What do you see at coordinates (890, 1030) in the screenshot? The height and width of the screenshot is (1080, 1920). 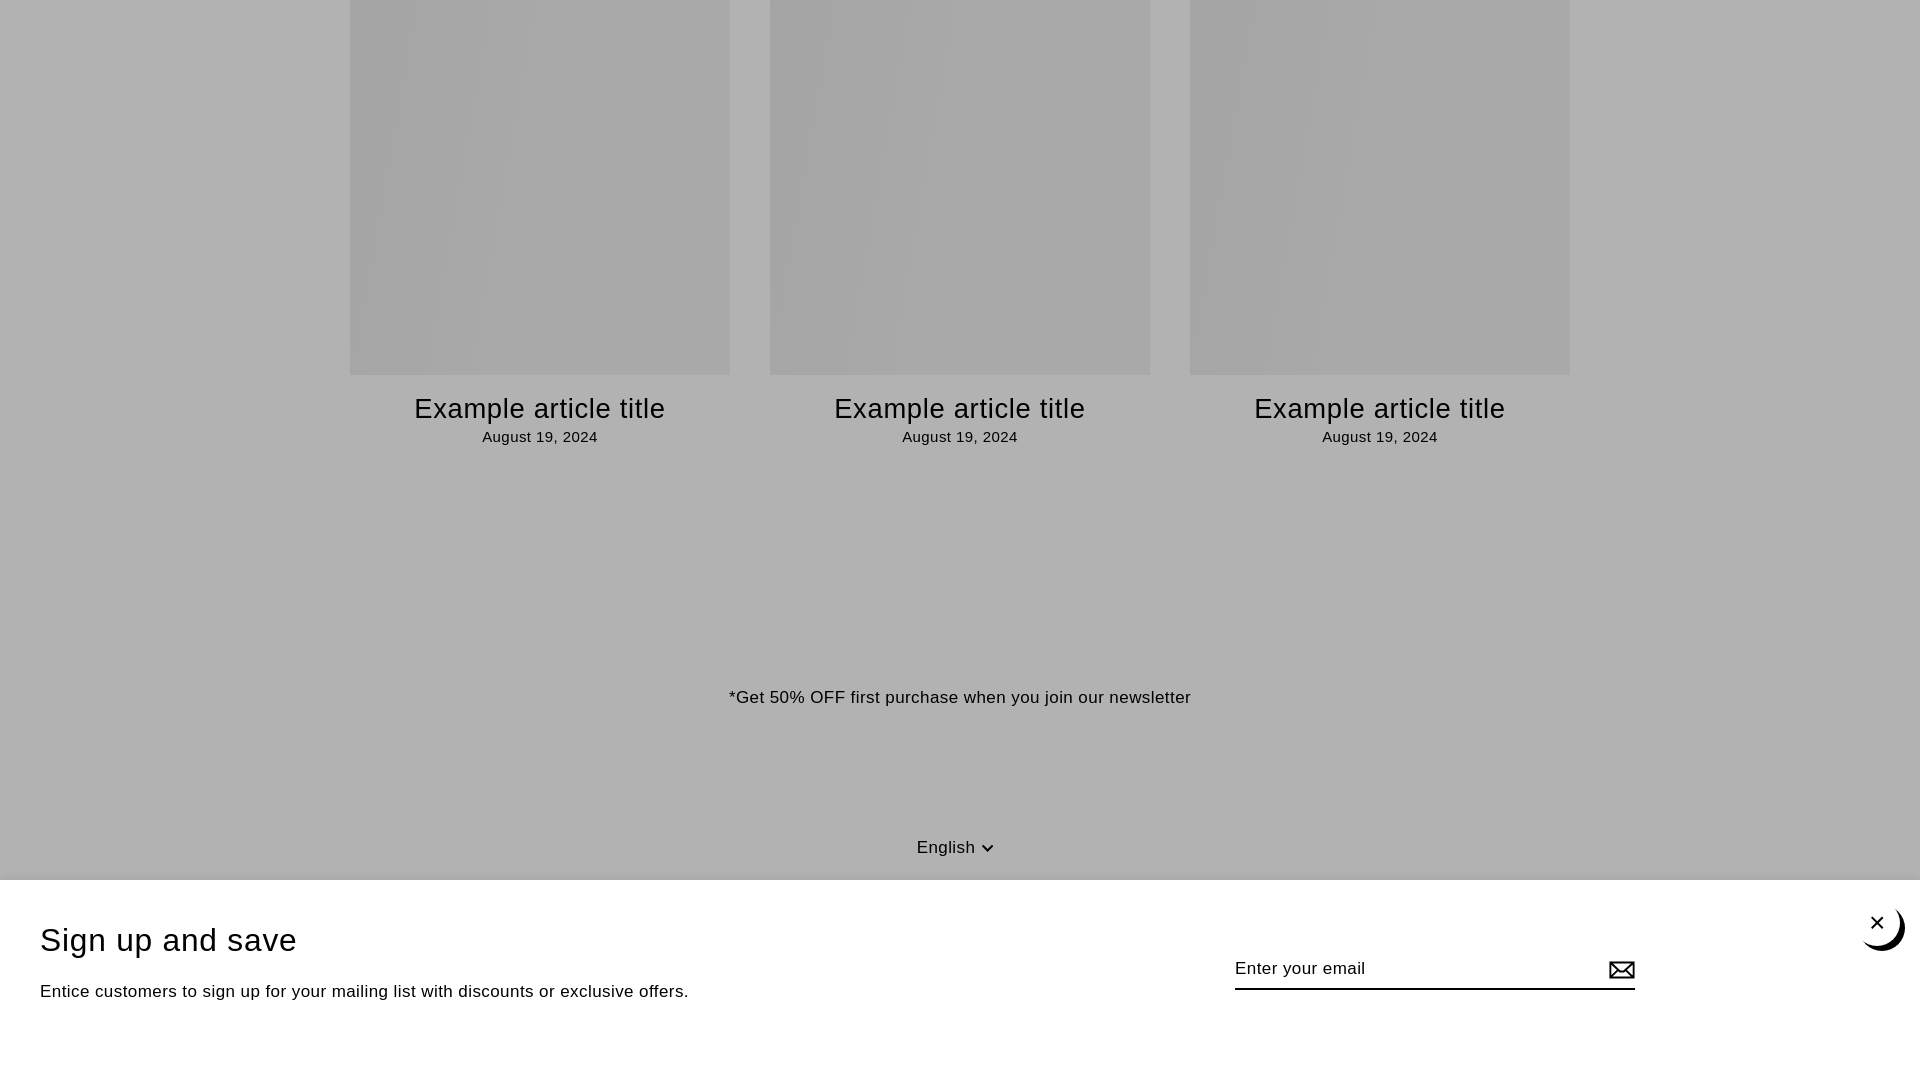 I see `Discover` at bounding box center [890, 1030].